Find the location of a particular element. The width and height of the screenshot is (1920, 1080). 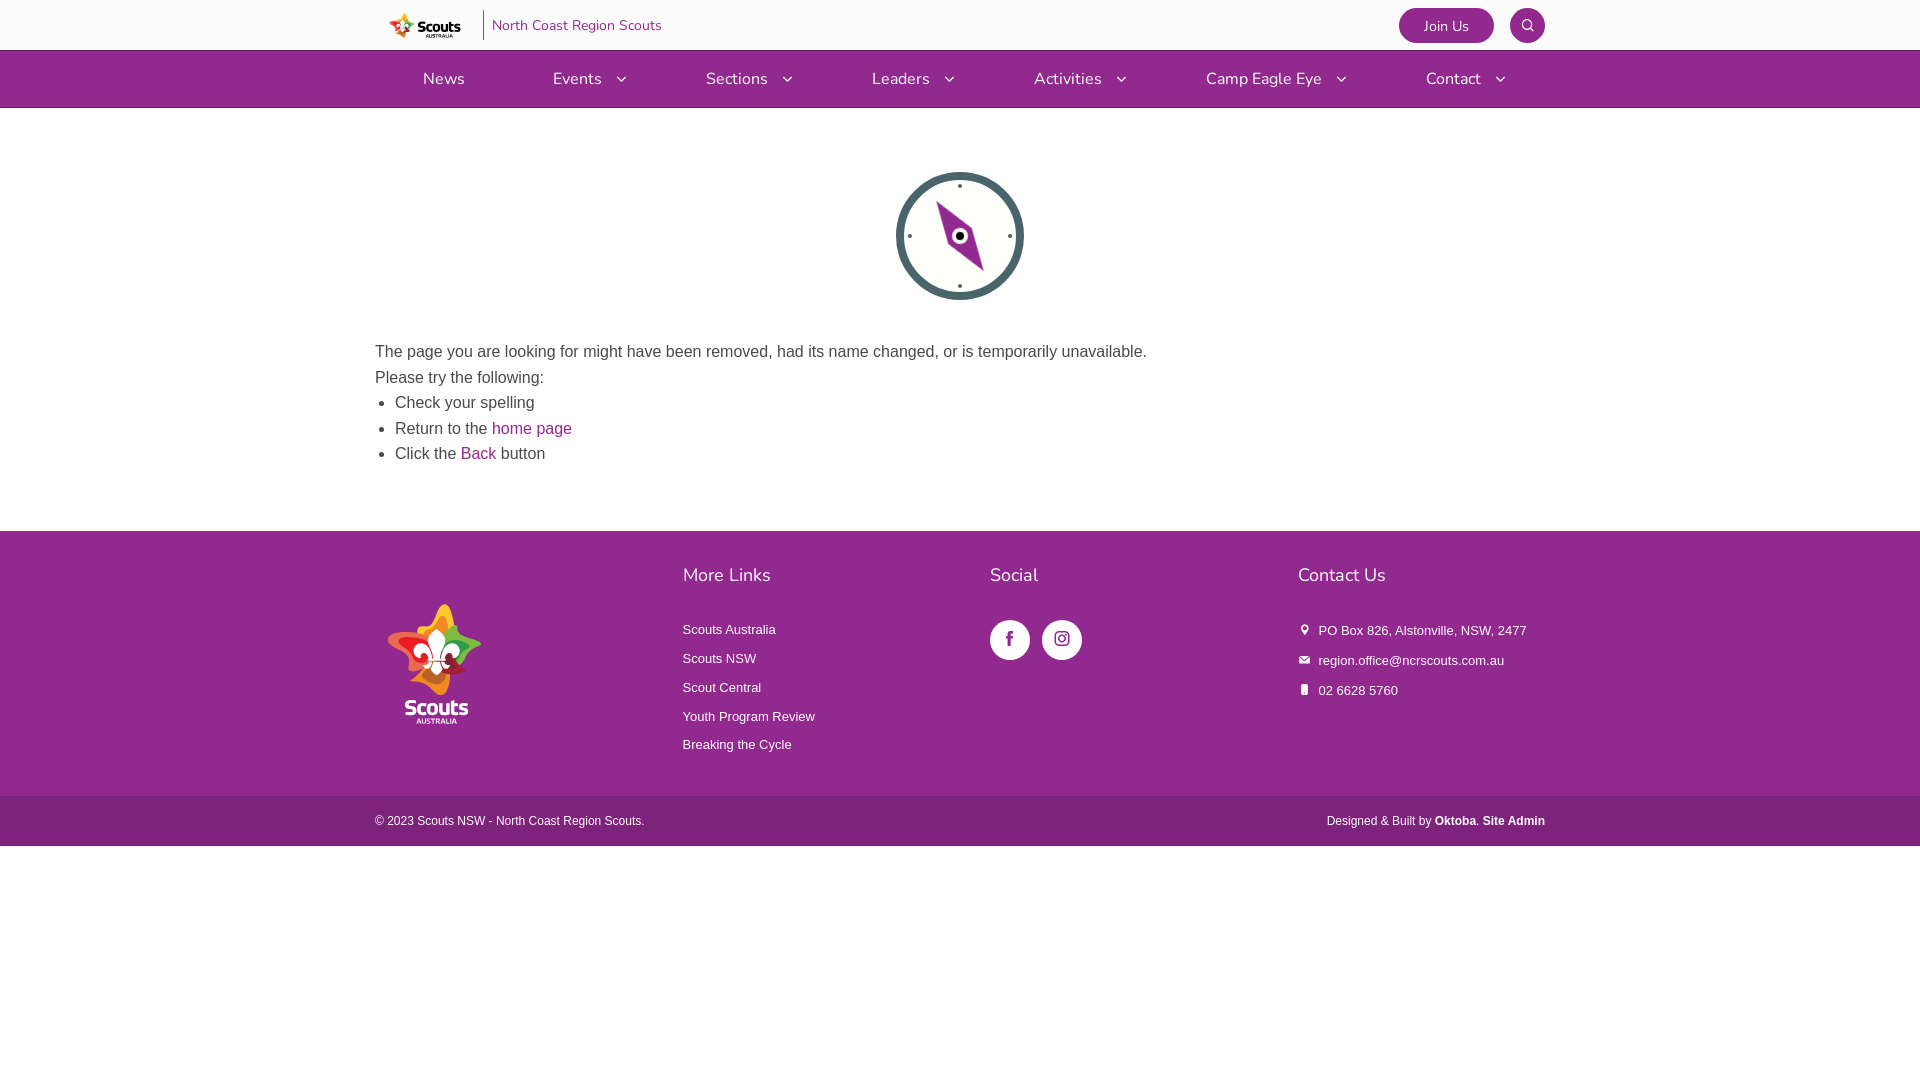

Scout Central is located at coordinates (722, 688).